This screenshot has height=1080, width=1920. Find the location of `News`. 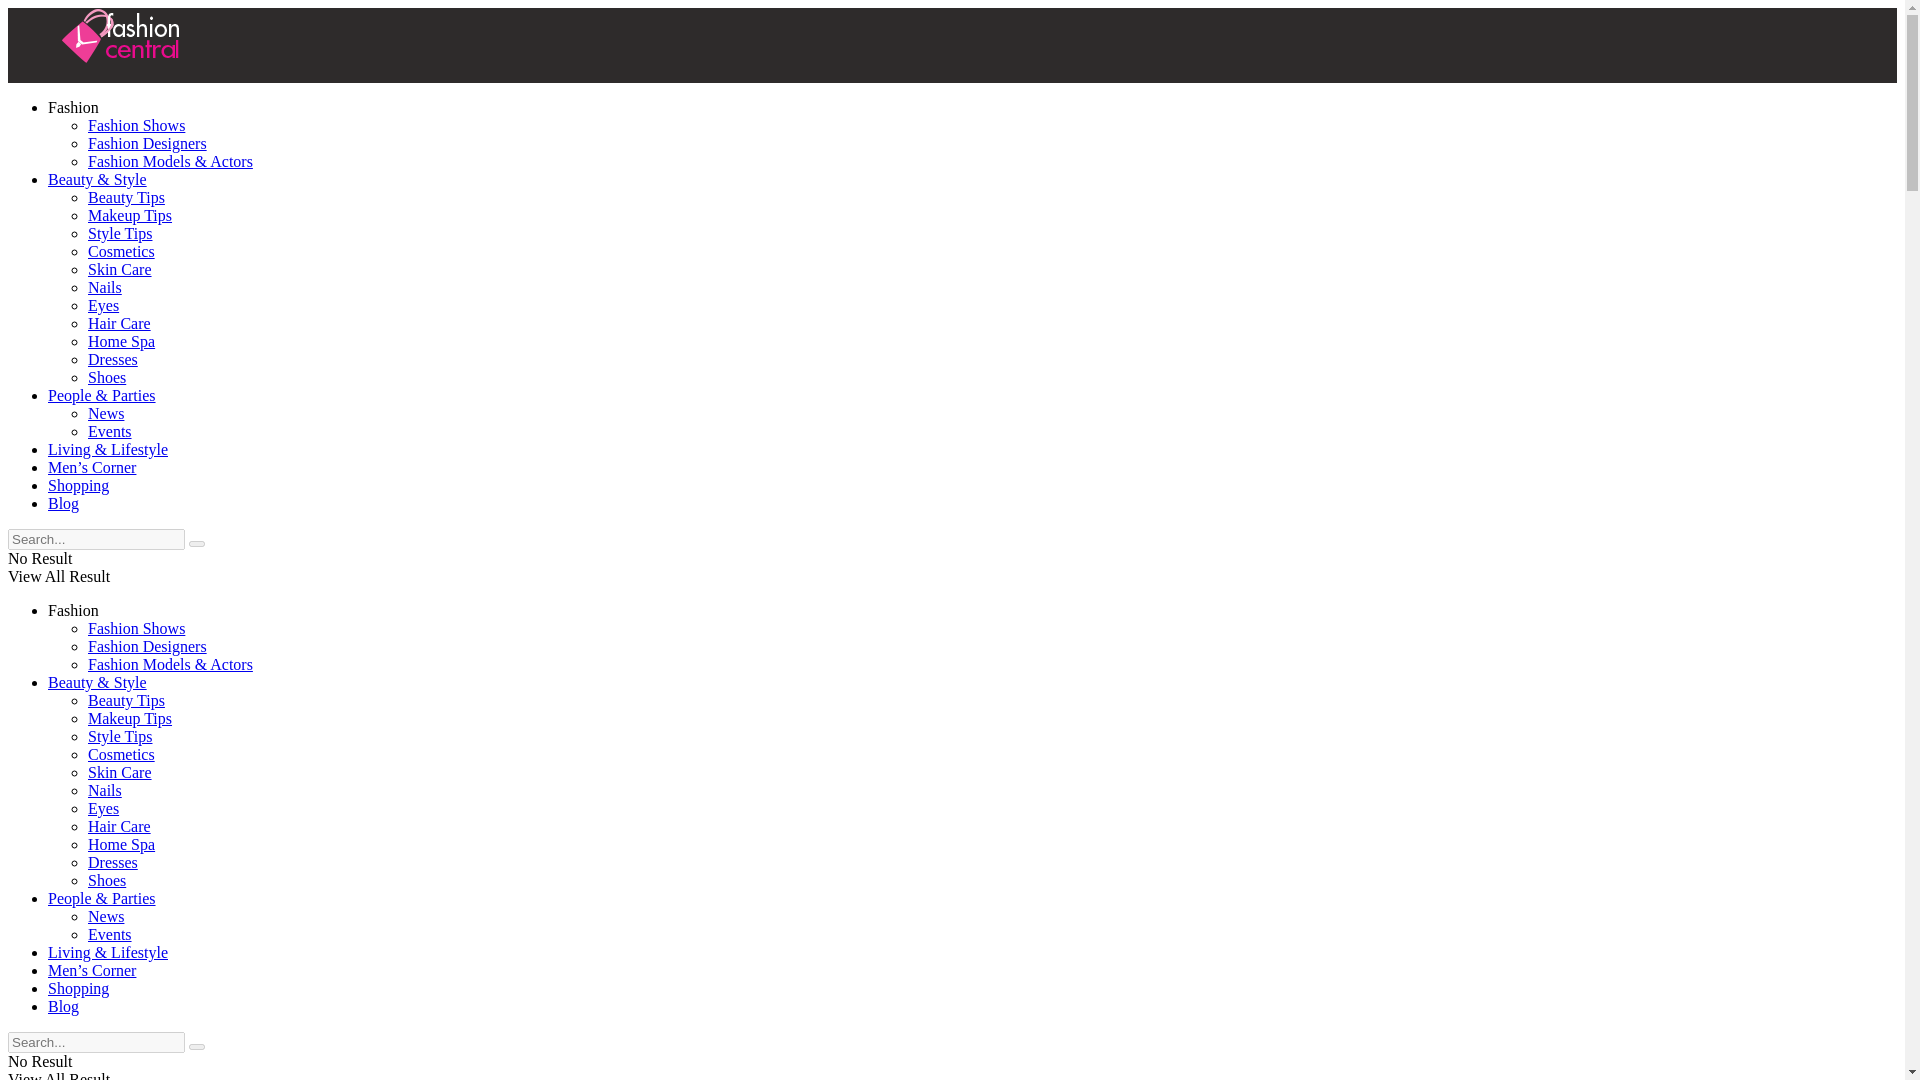

News is located at coordinates (106, 414).